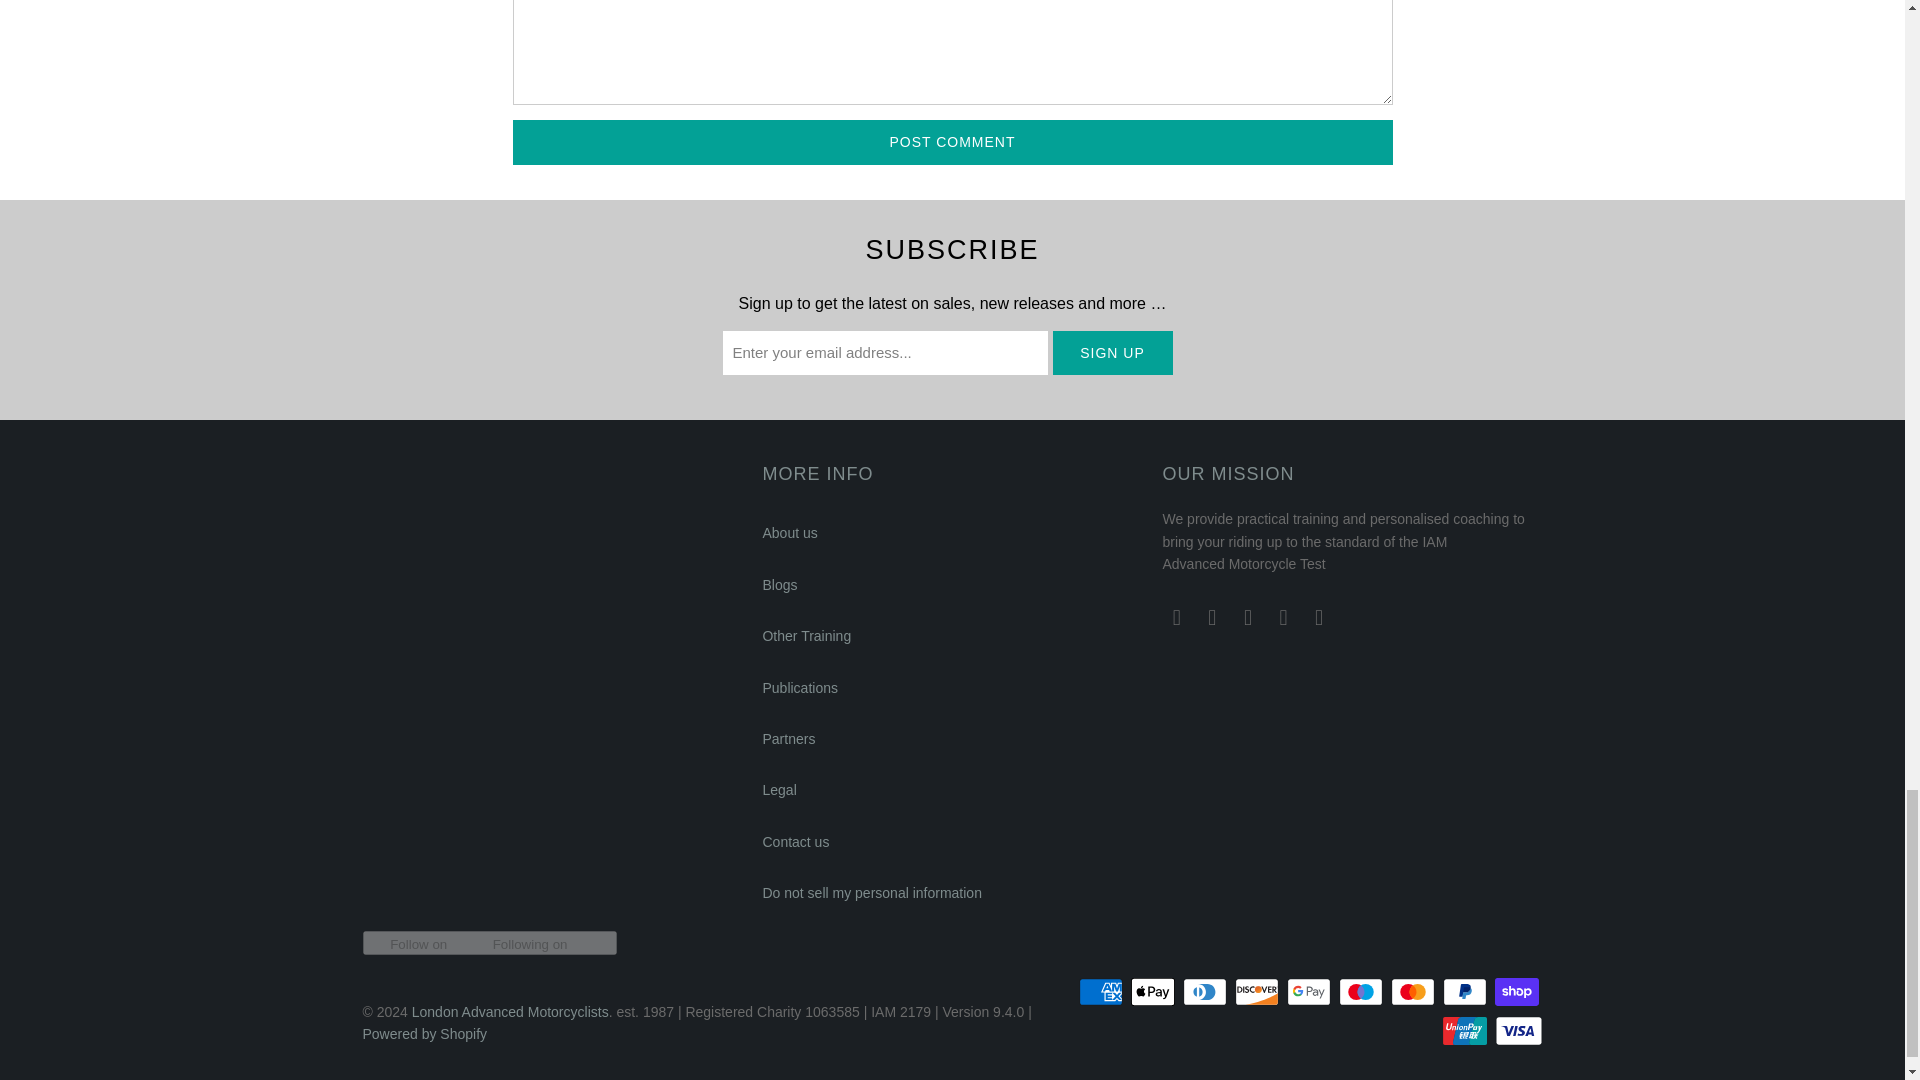 Image resolution: width=1920 pixels, height=1080 pixels. Describe the element at coordinates (952, 142) in the screenshot. I see `Post comment` at that location.